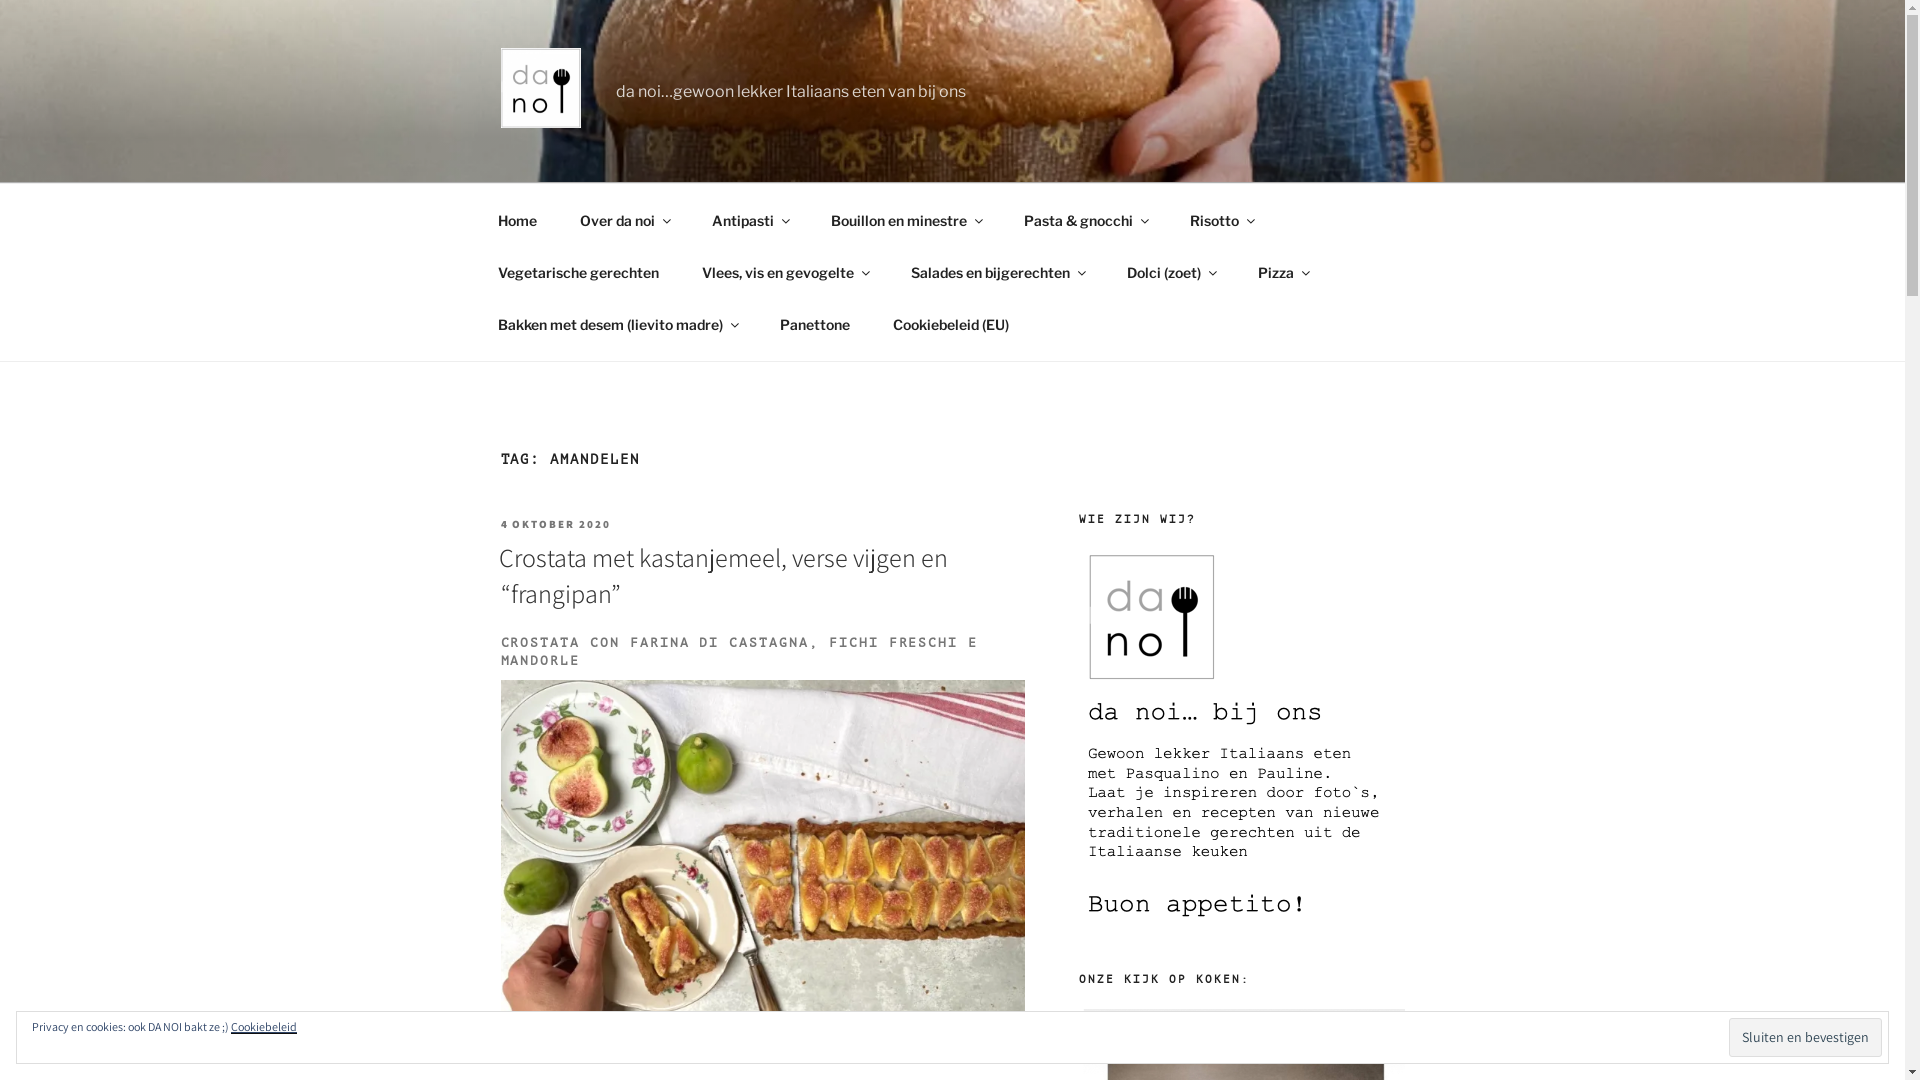 Image resolution: width=1920 pixels, height=1080 pixels. I want to click on Vlees, vis en gevogelte, so click(784, 272).